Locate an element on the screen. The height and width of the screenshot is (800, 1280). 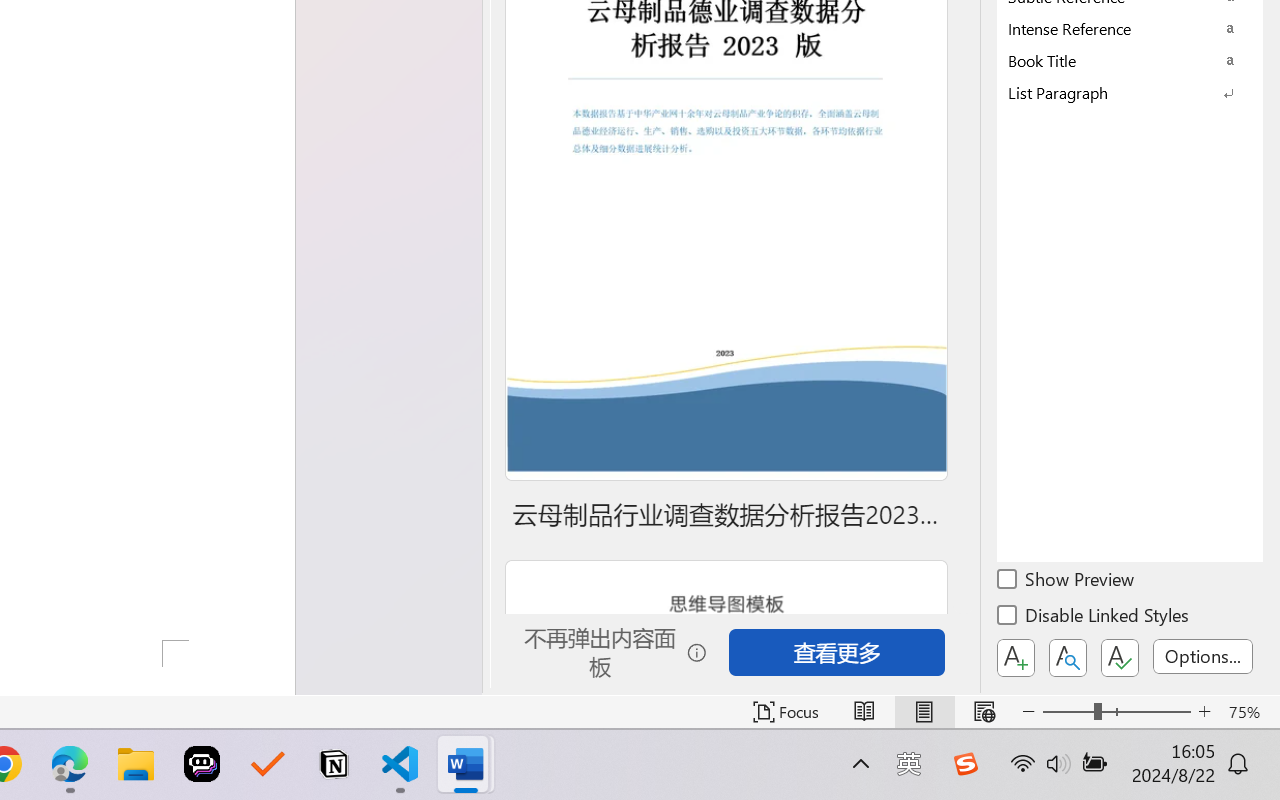
Print Layout is located at coordinates (924, 712).